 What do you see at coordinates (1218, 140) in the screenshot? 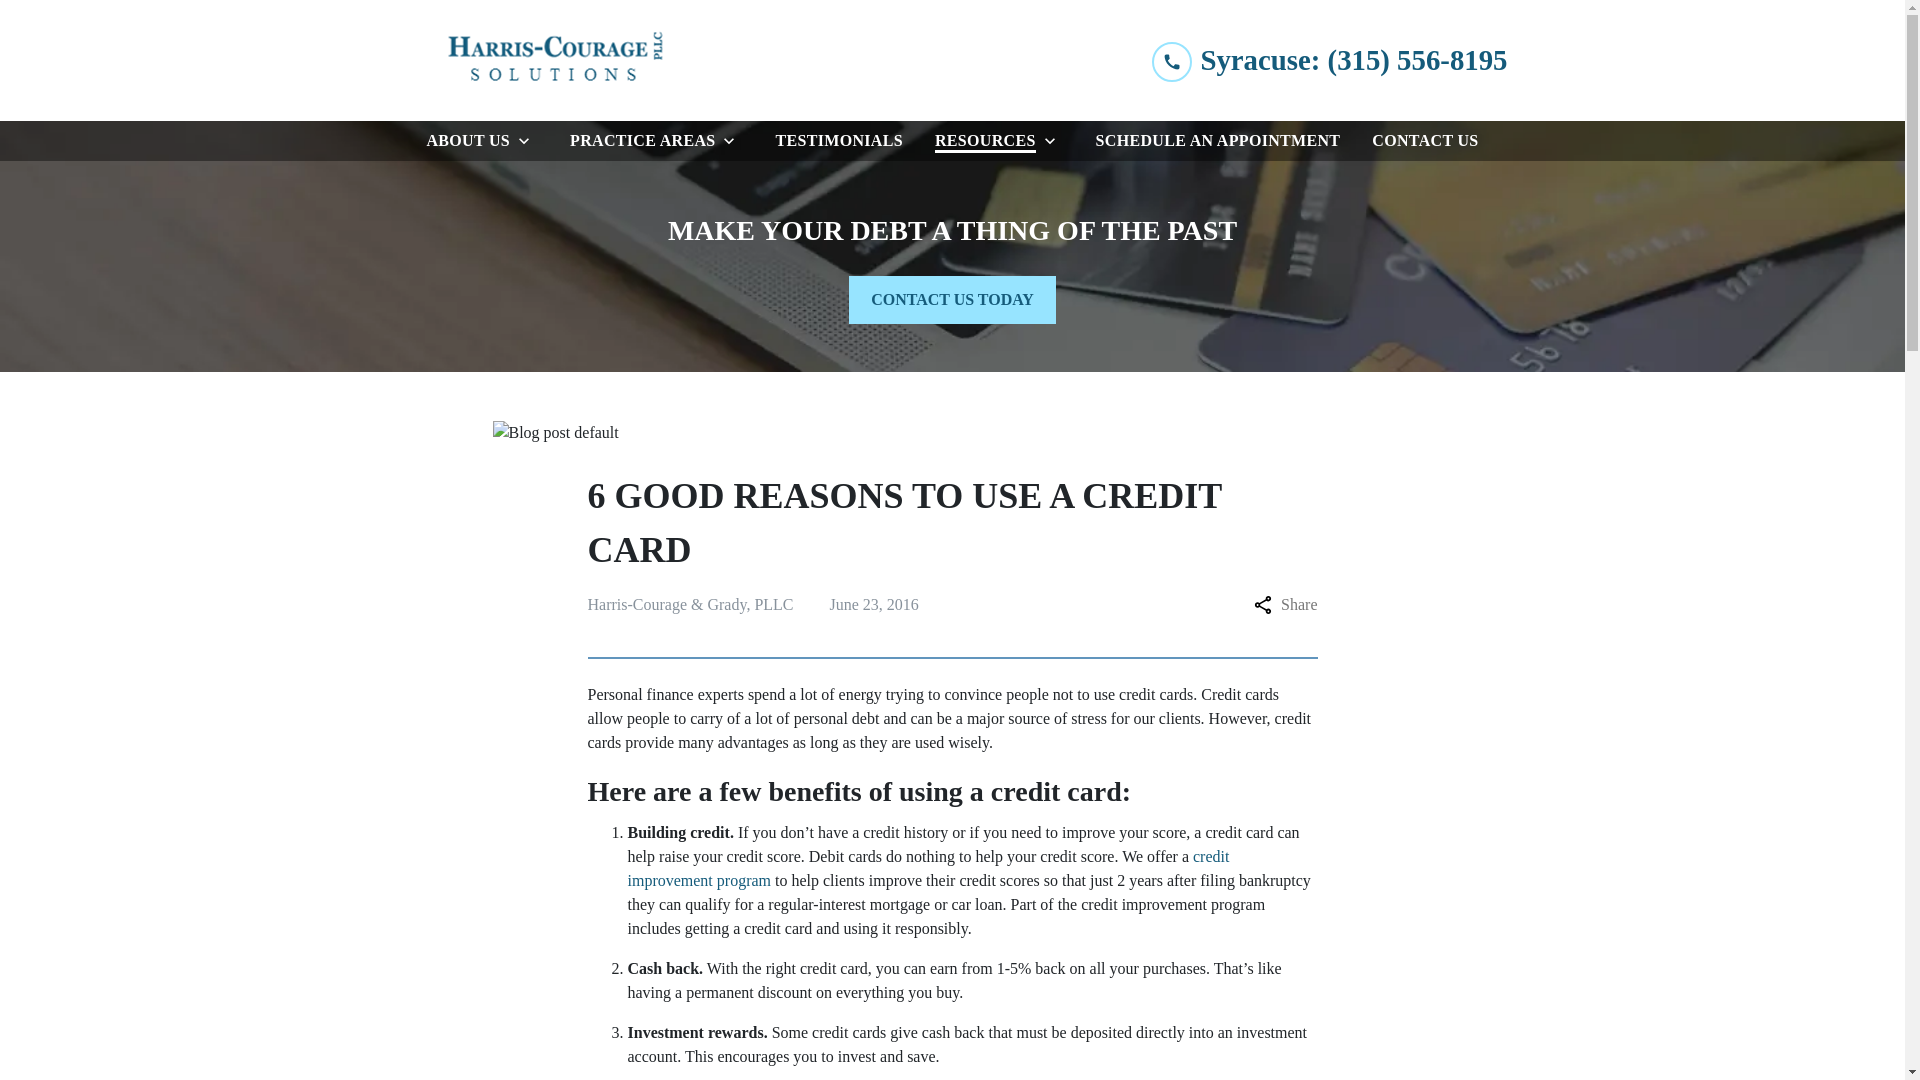
I see `SCHEDULE AN APPOINTMENT` at bounding box center [1218, 140].